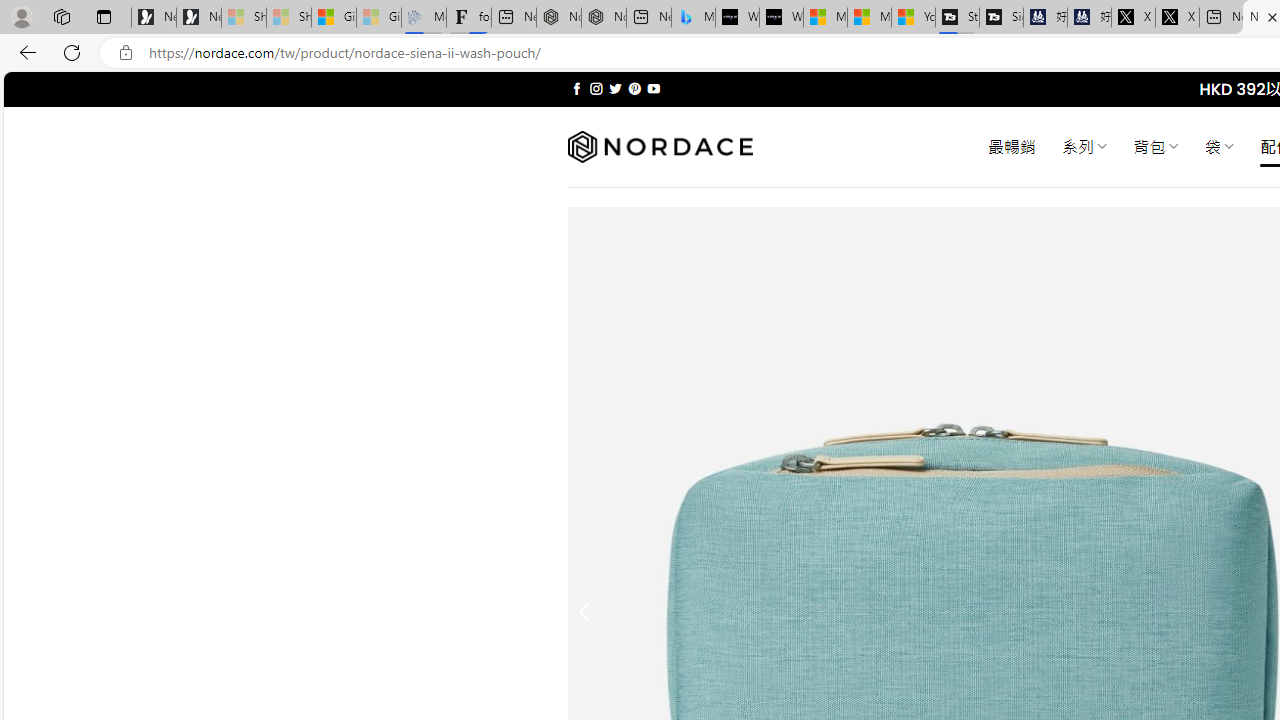  I want to click on Personal Profile, so click(21, 16).